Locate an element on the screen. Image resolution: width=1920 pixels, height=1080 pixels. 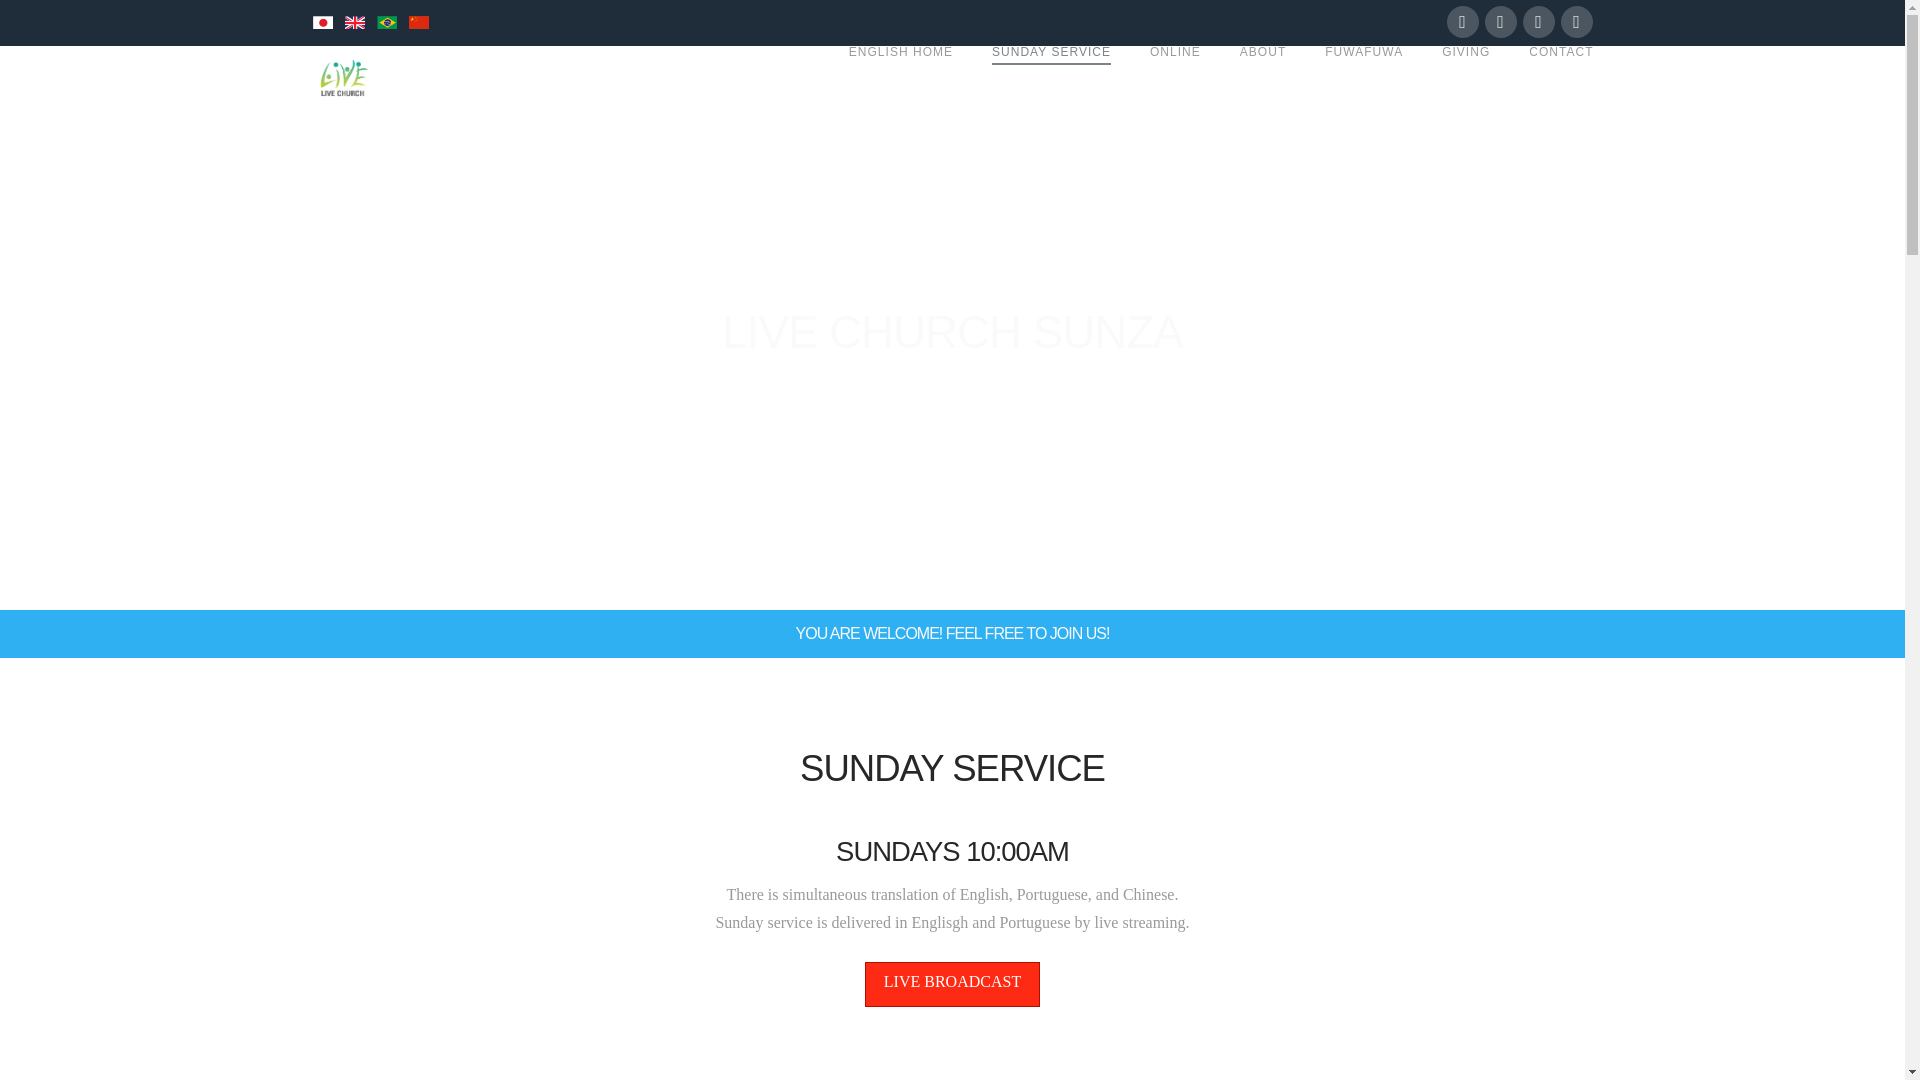
SUNDAY SERVICE is located at coordinates (1050, 76).